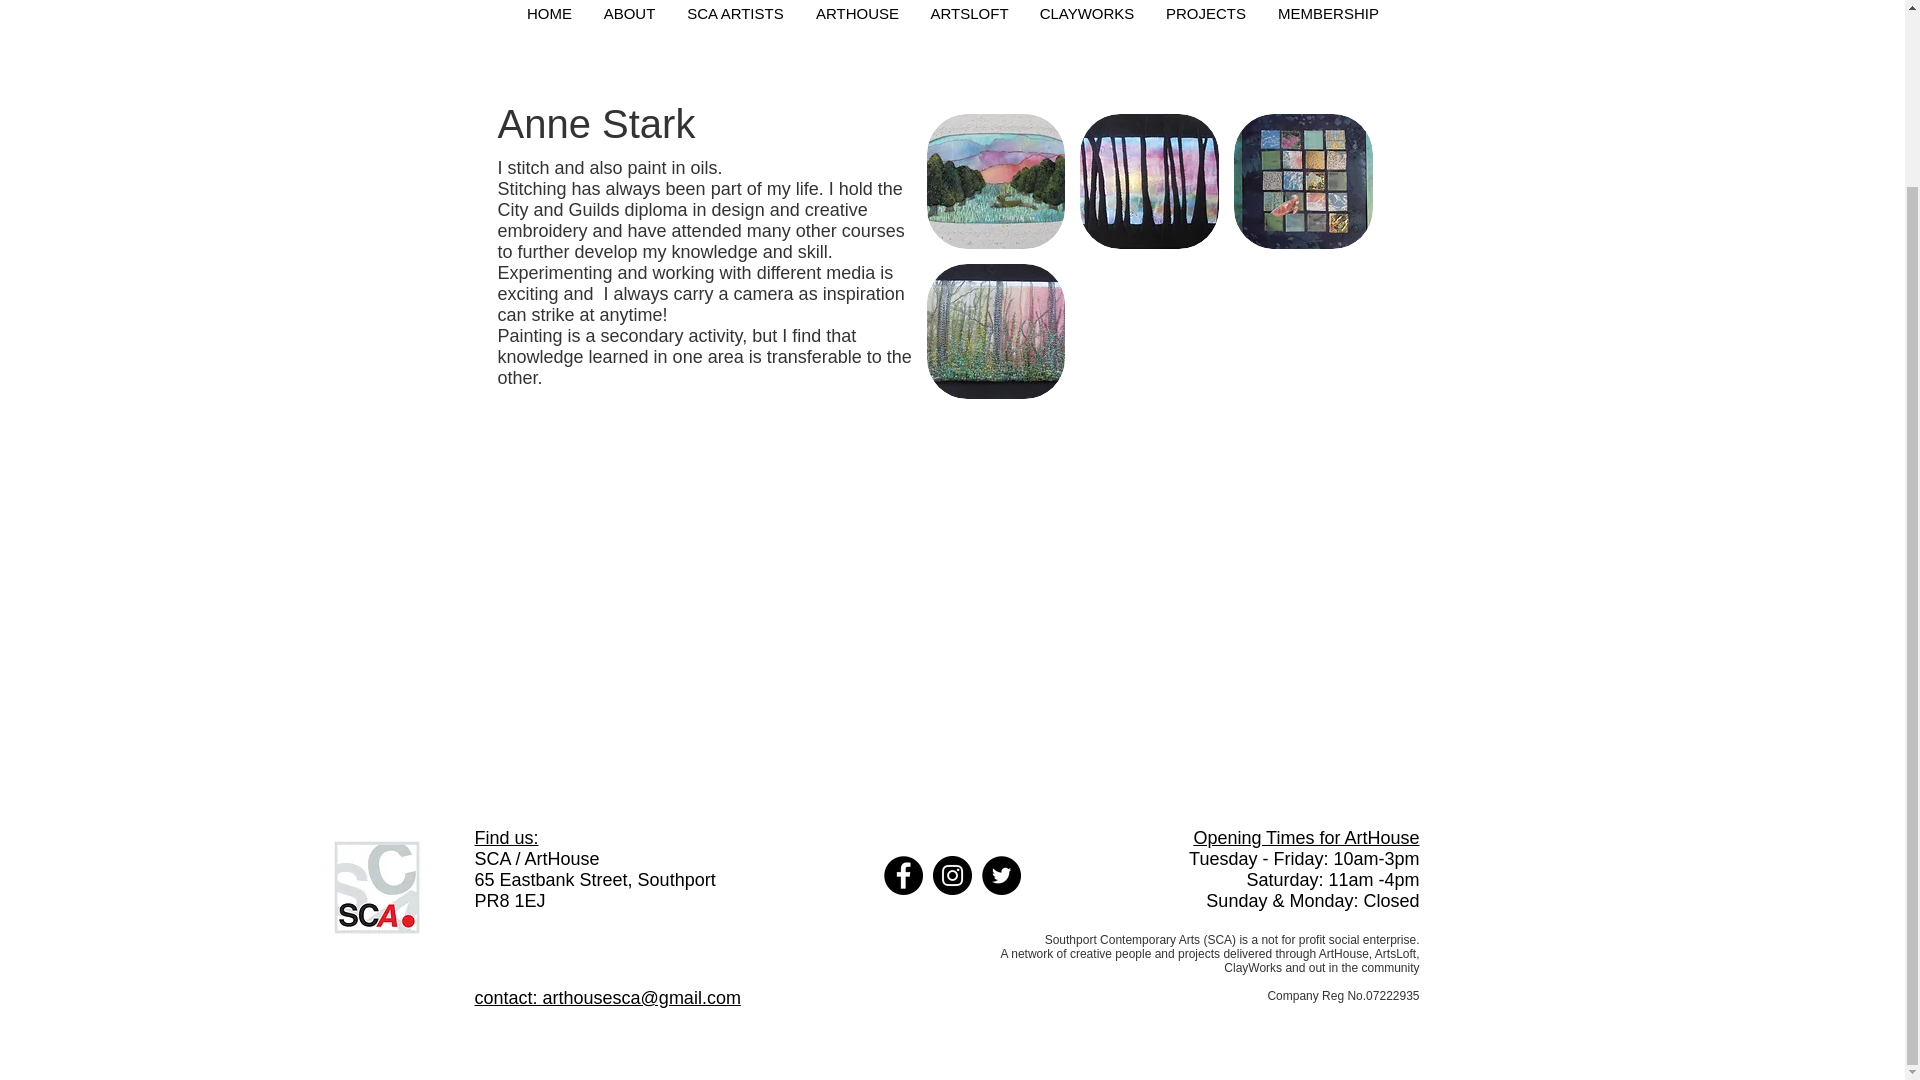  What do you see at coordinates (628, 19) in the screenshot?
I see `ABOUT` at bounding box center [628, 19].